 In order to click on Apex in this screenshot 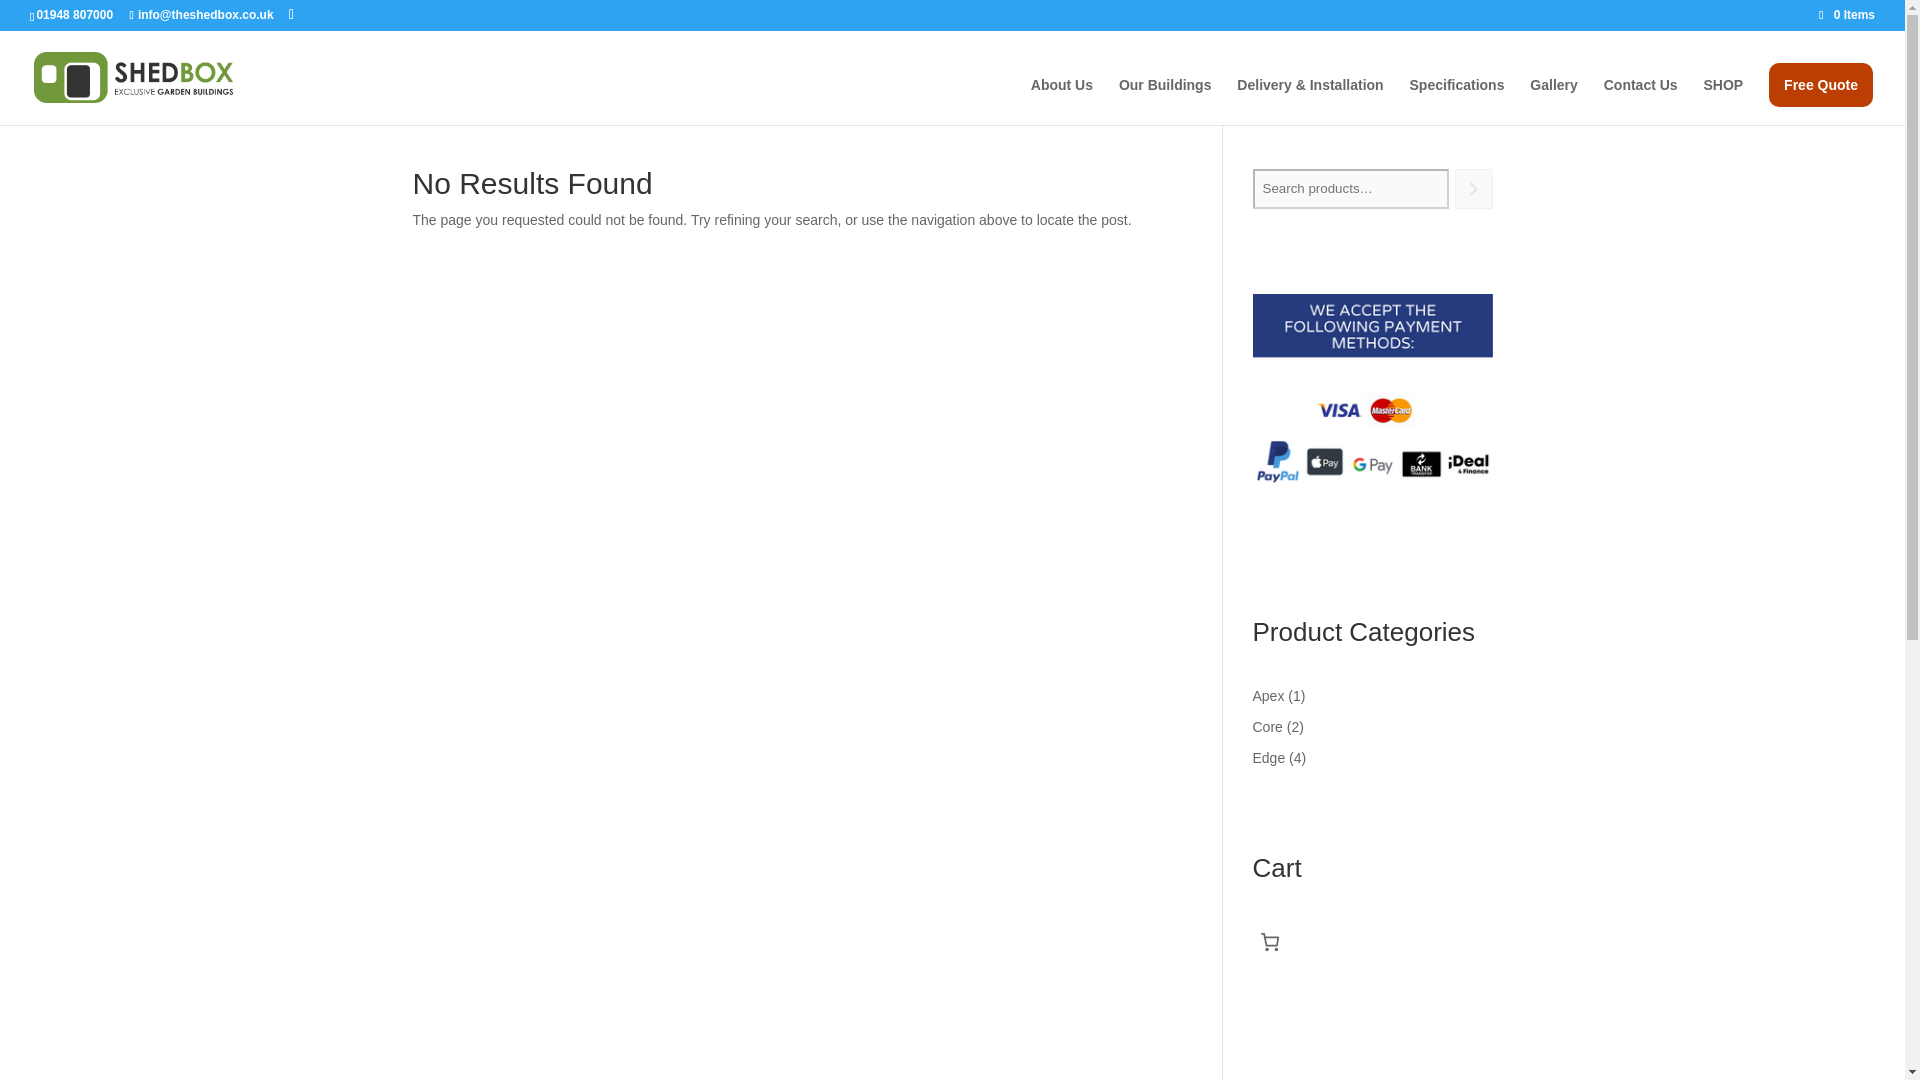, I will do `click(1268, 696)`.